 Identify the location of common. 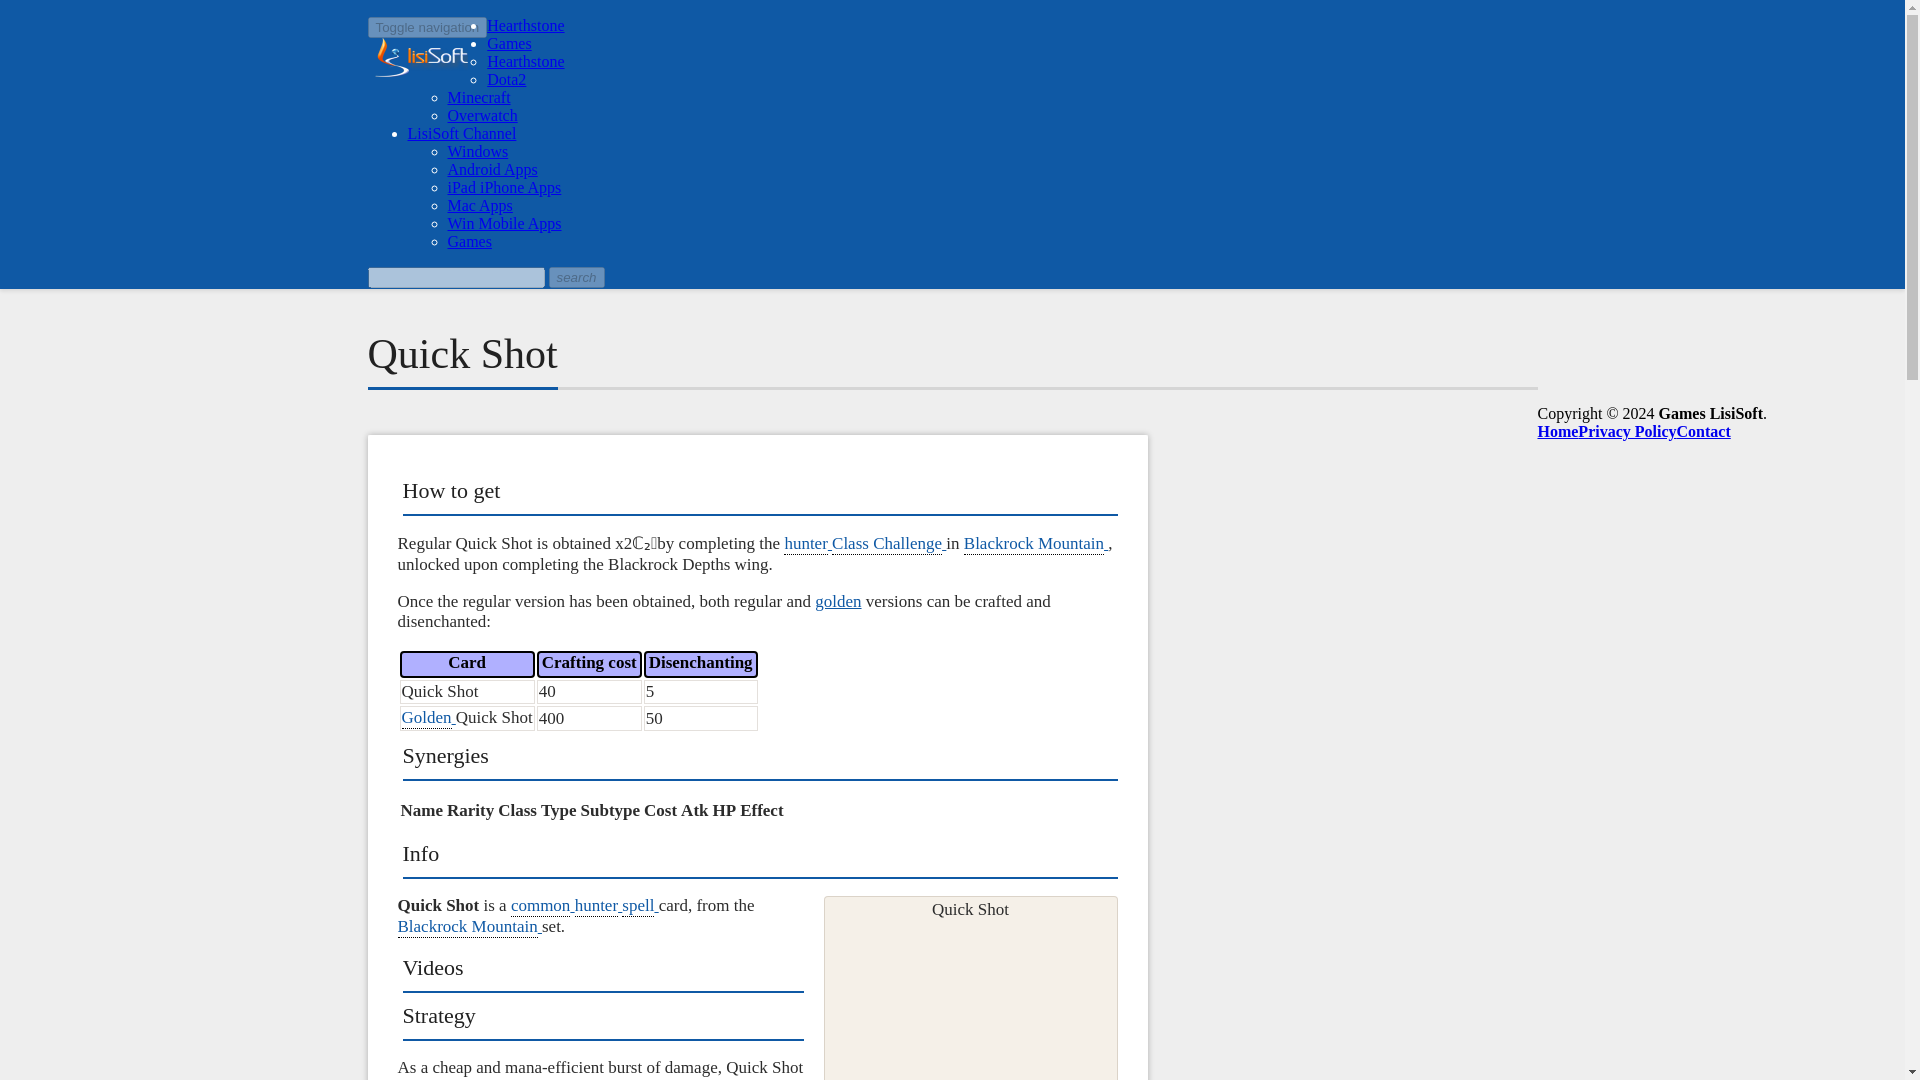
(542, 905).